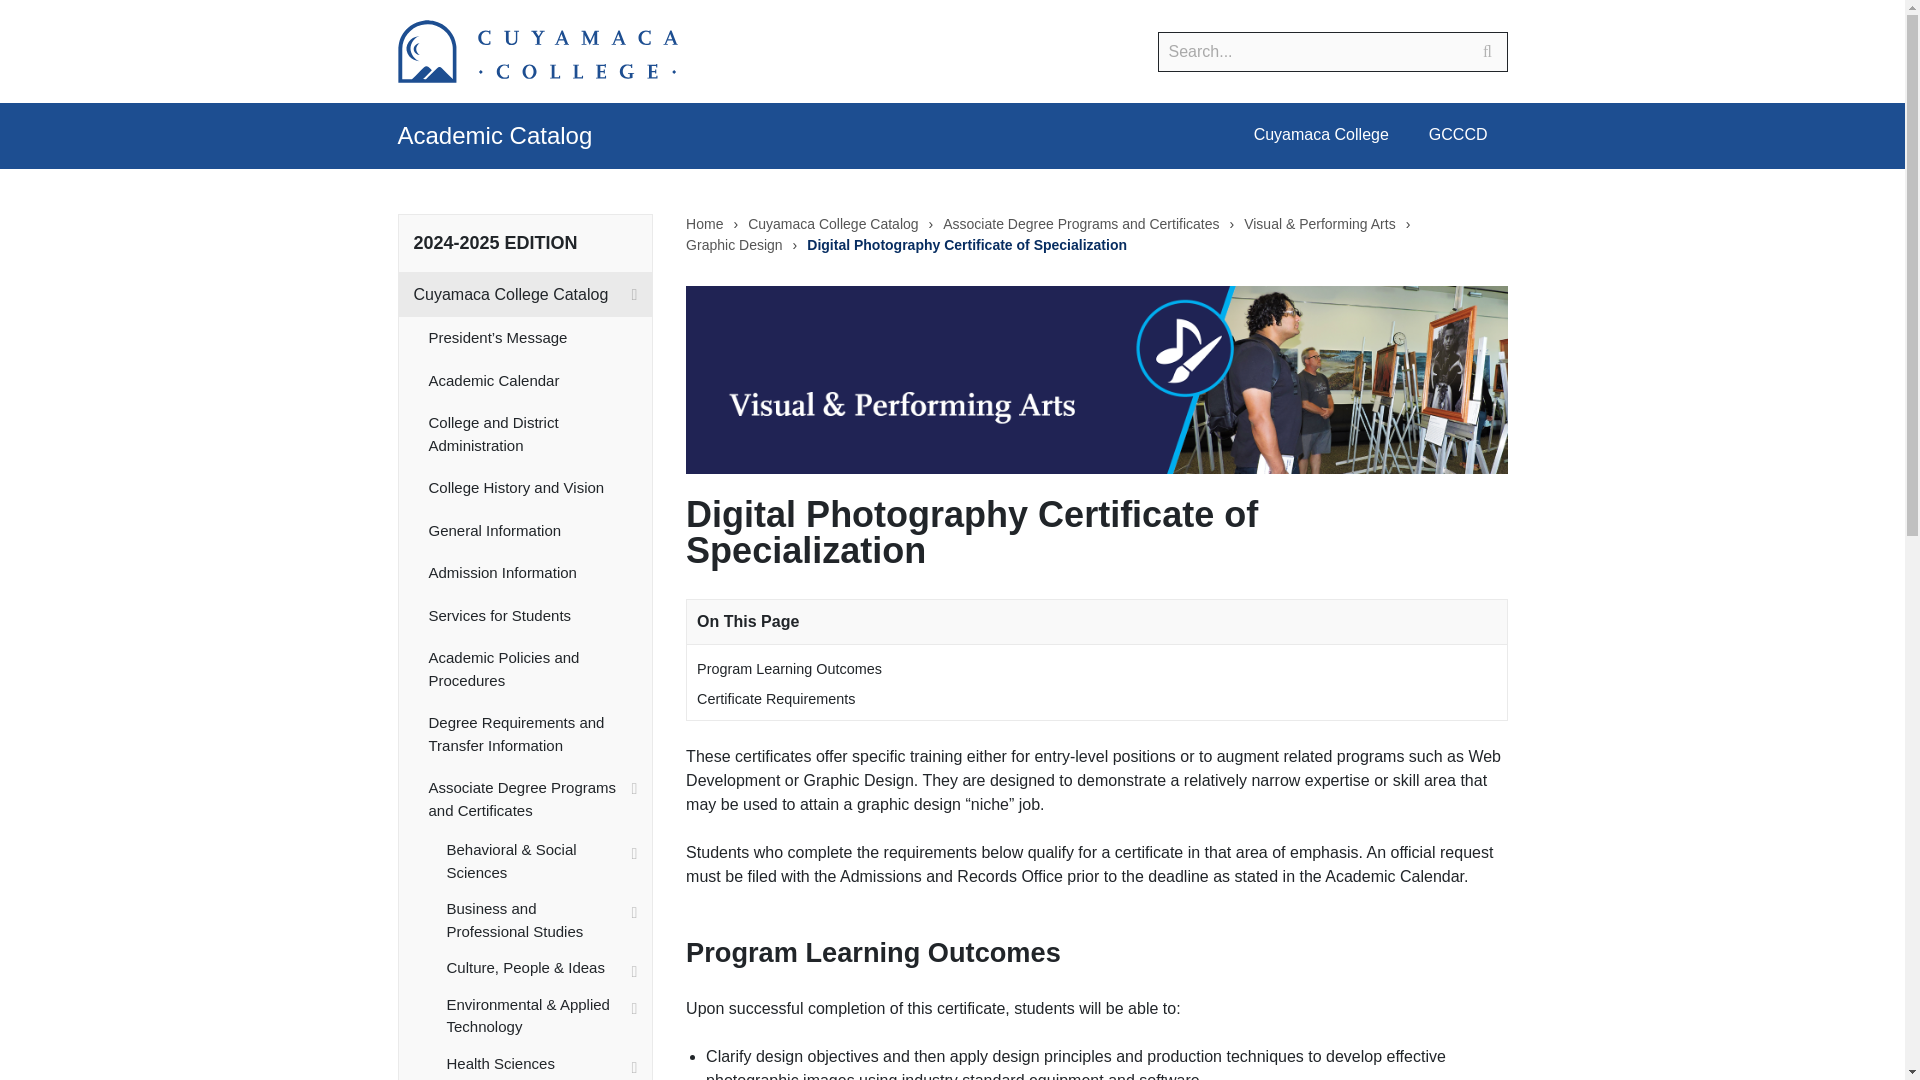  I want to click on Services for Students, so click(539, 616).